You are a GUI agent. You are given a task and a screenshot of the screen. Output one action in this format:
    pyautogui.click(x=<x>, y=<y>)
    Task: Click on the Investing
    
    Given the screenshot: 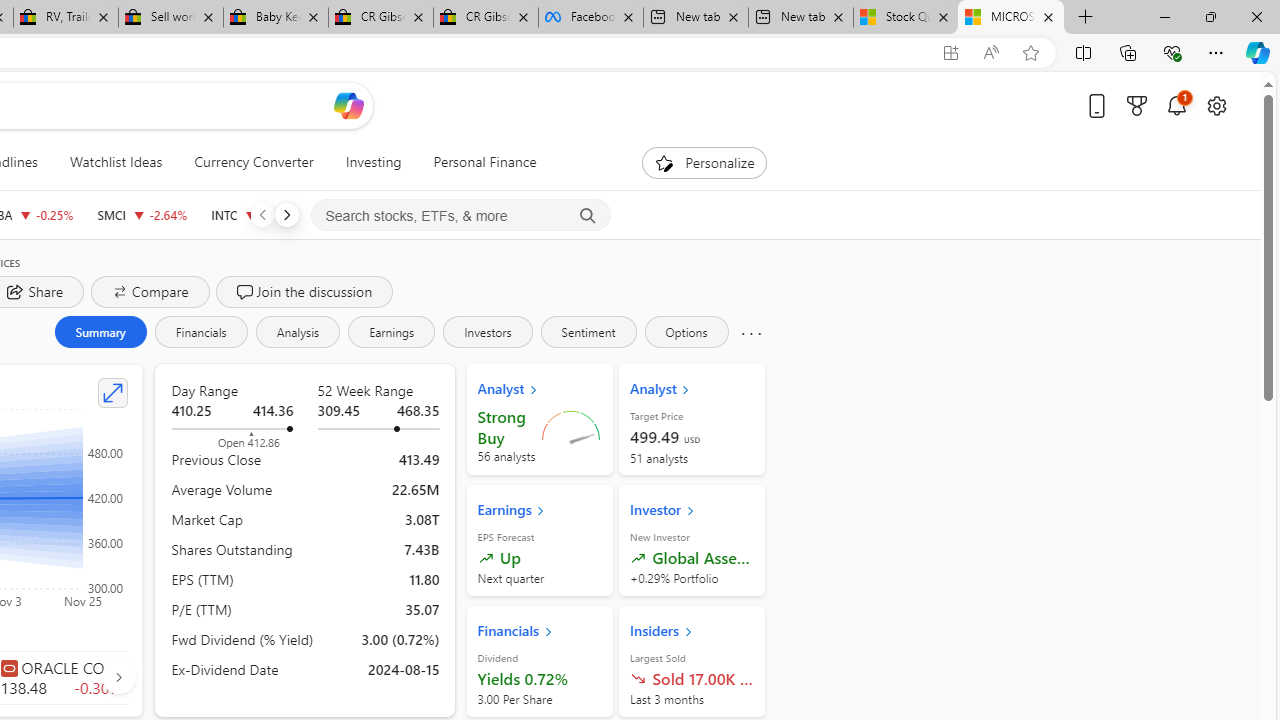 What is the action you would take?
    pyautogui.click(x=373, y=162)
    